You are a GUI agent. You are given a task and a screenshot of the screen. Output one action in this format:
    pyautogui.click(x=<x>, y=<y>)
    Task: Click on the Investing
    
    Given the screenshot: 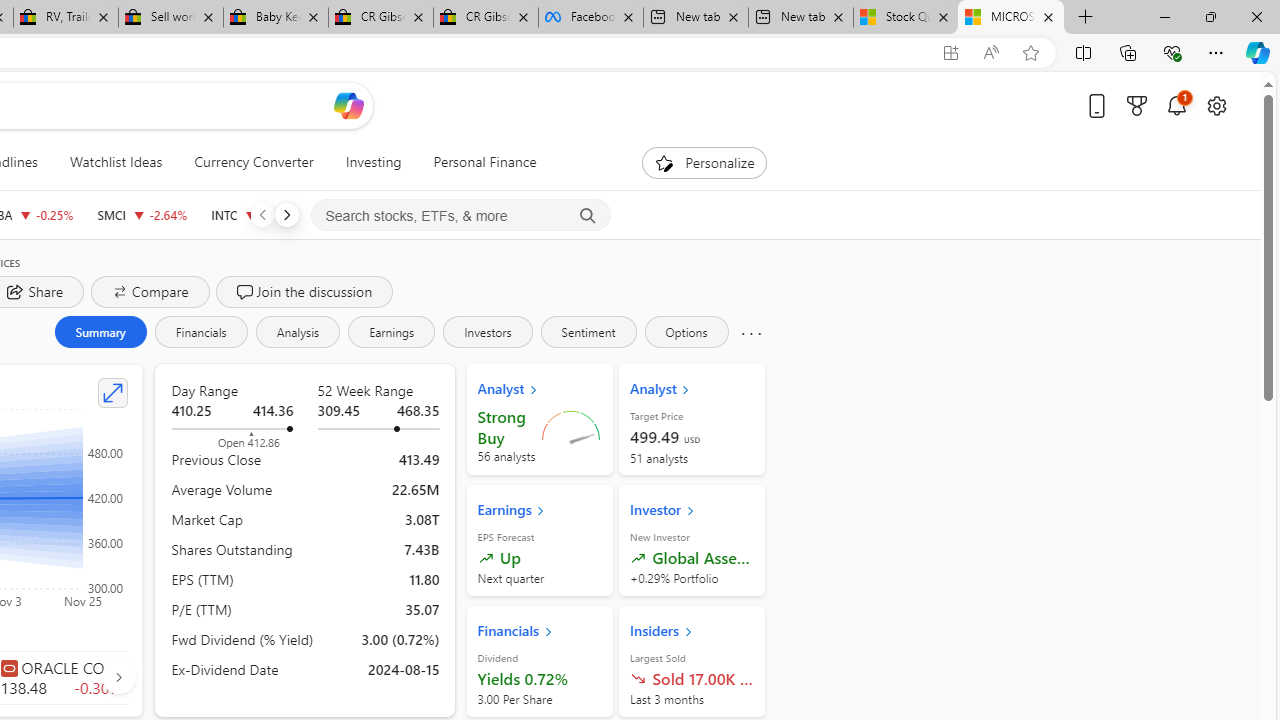 What is the action you would take?
    pyautogui.click(x=373, y=162)
    